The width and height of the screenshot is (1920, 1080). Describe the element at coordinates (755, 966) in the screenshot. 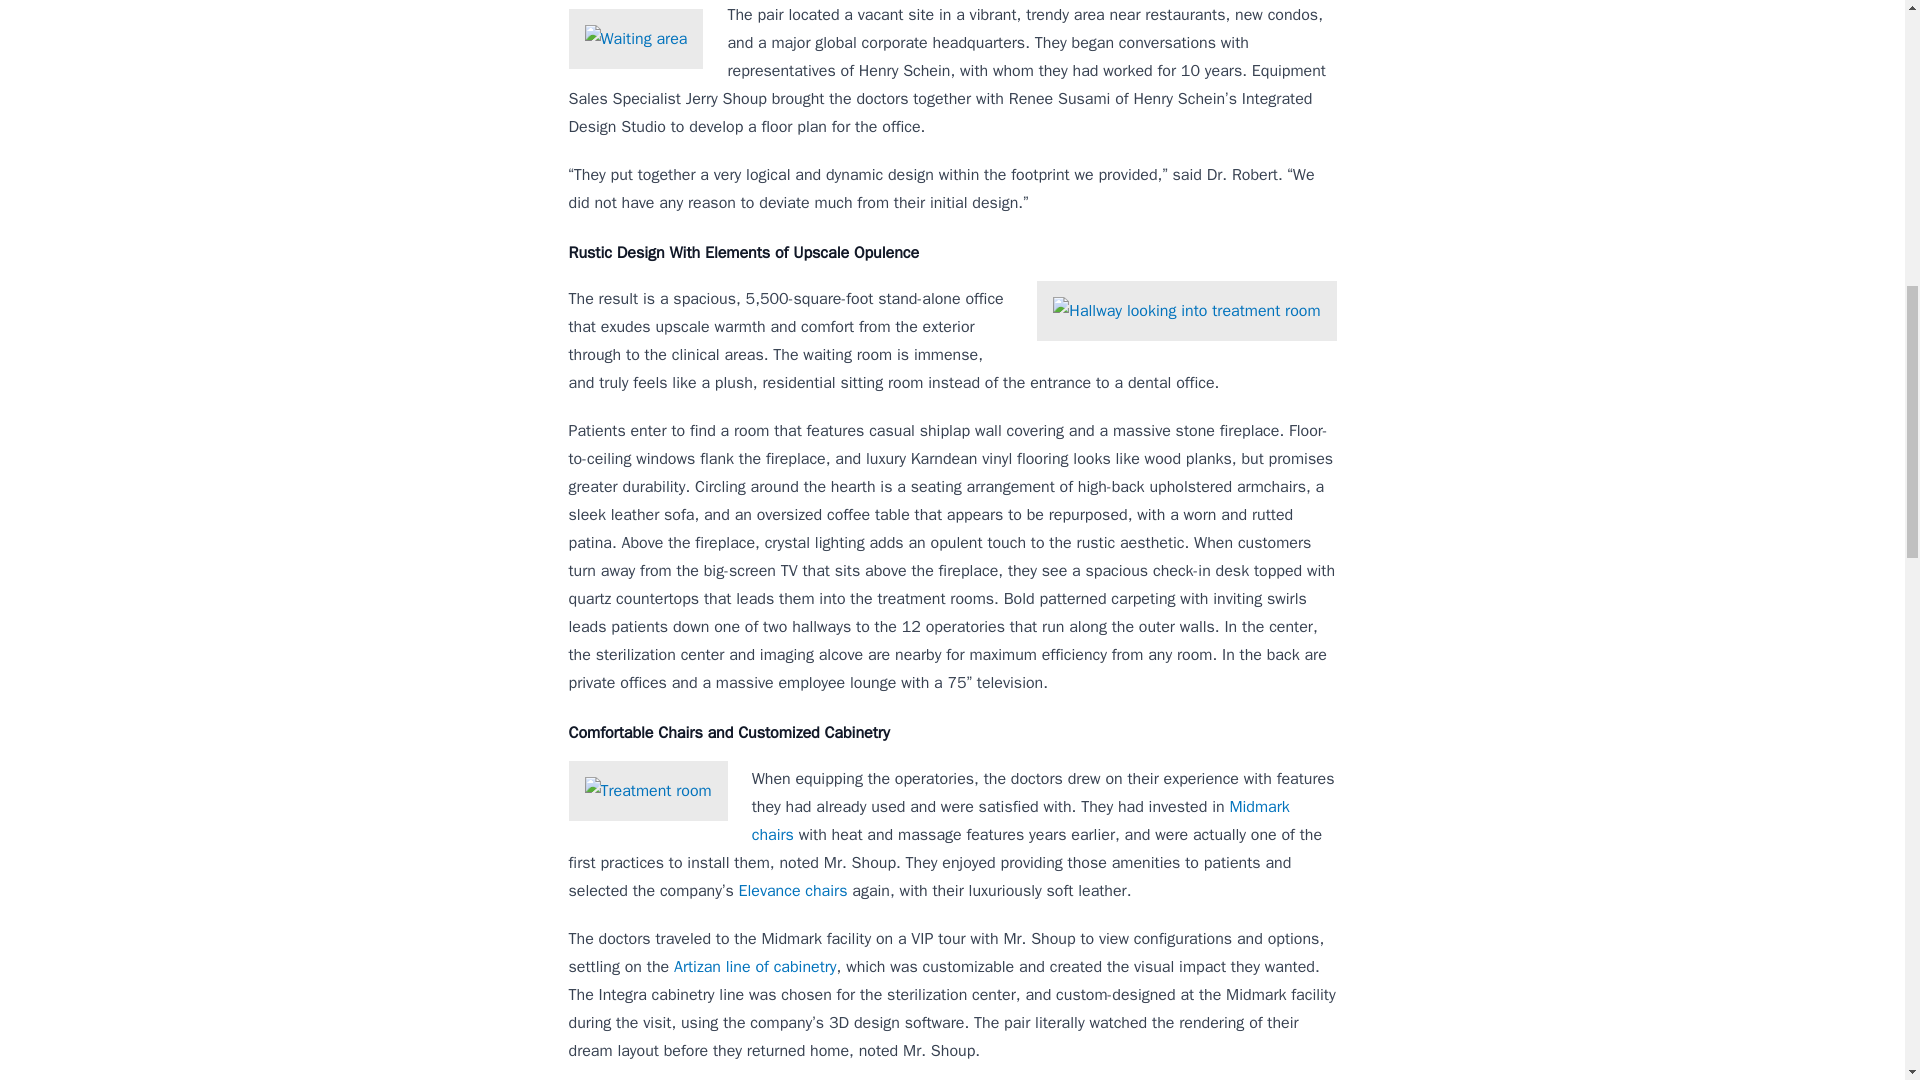

I see `Artizan line of cabinetry` at that location.